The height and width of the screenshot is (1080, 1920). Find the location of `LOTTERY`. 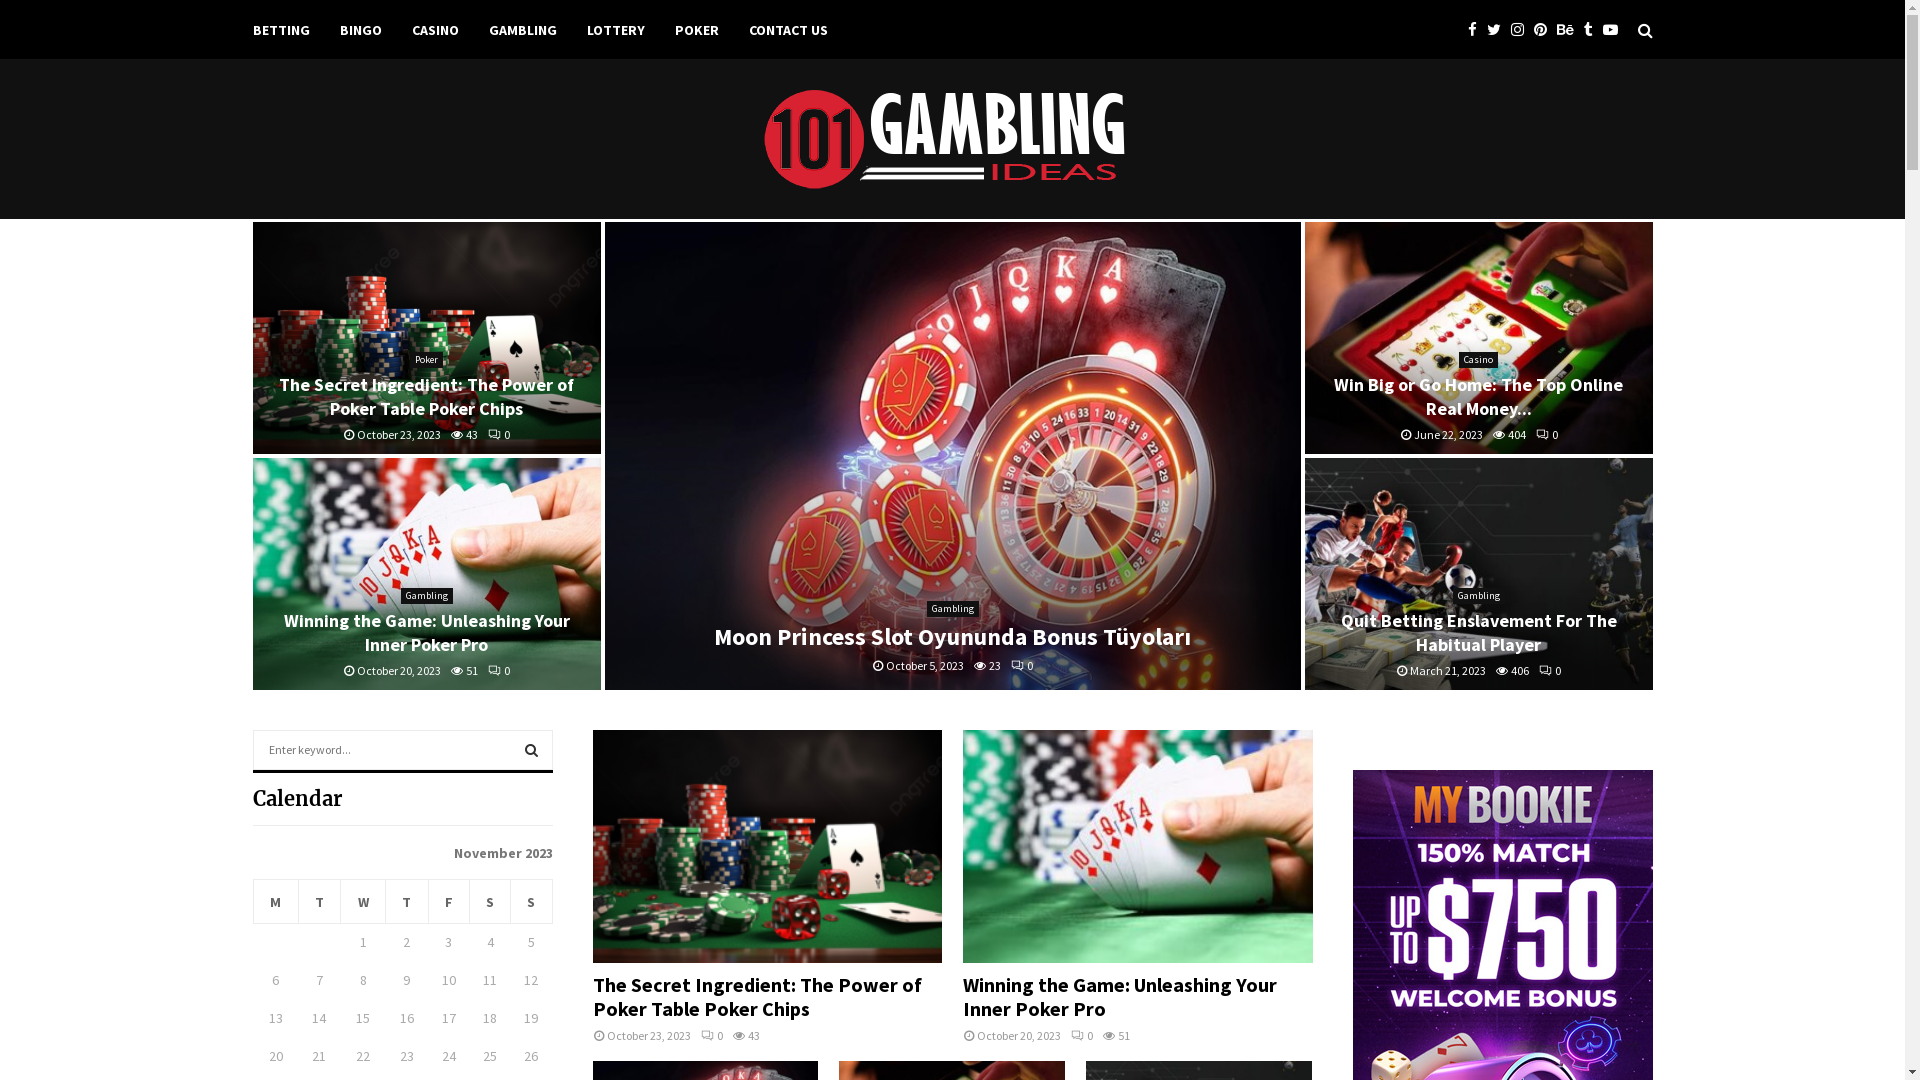

LOTTERY is located at coordinates (615, 30).